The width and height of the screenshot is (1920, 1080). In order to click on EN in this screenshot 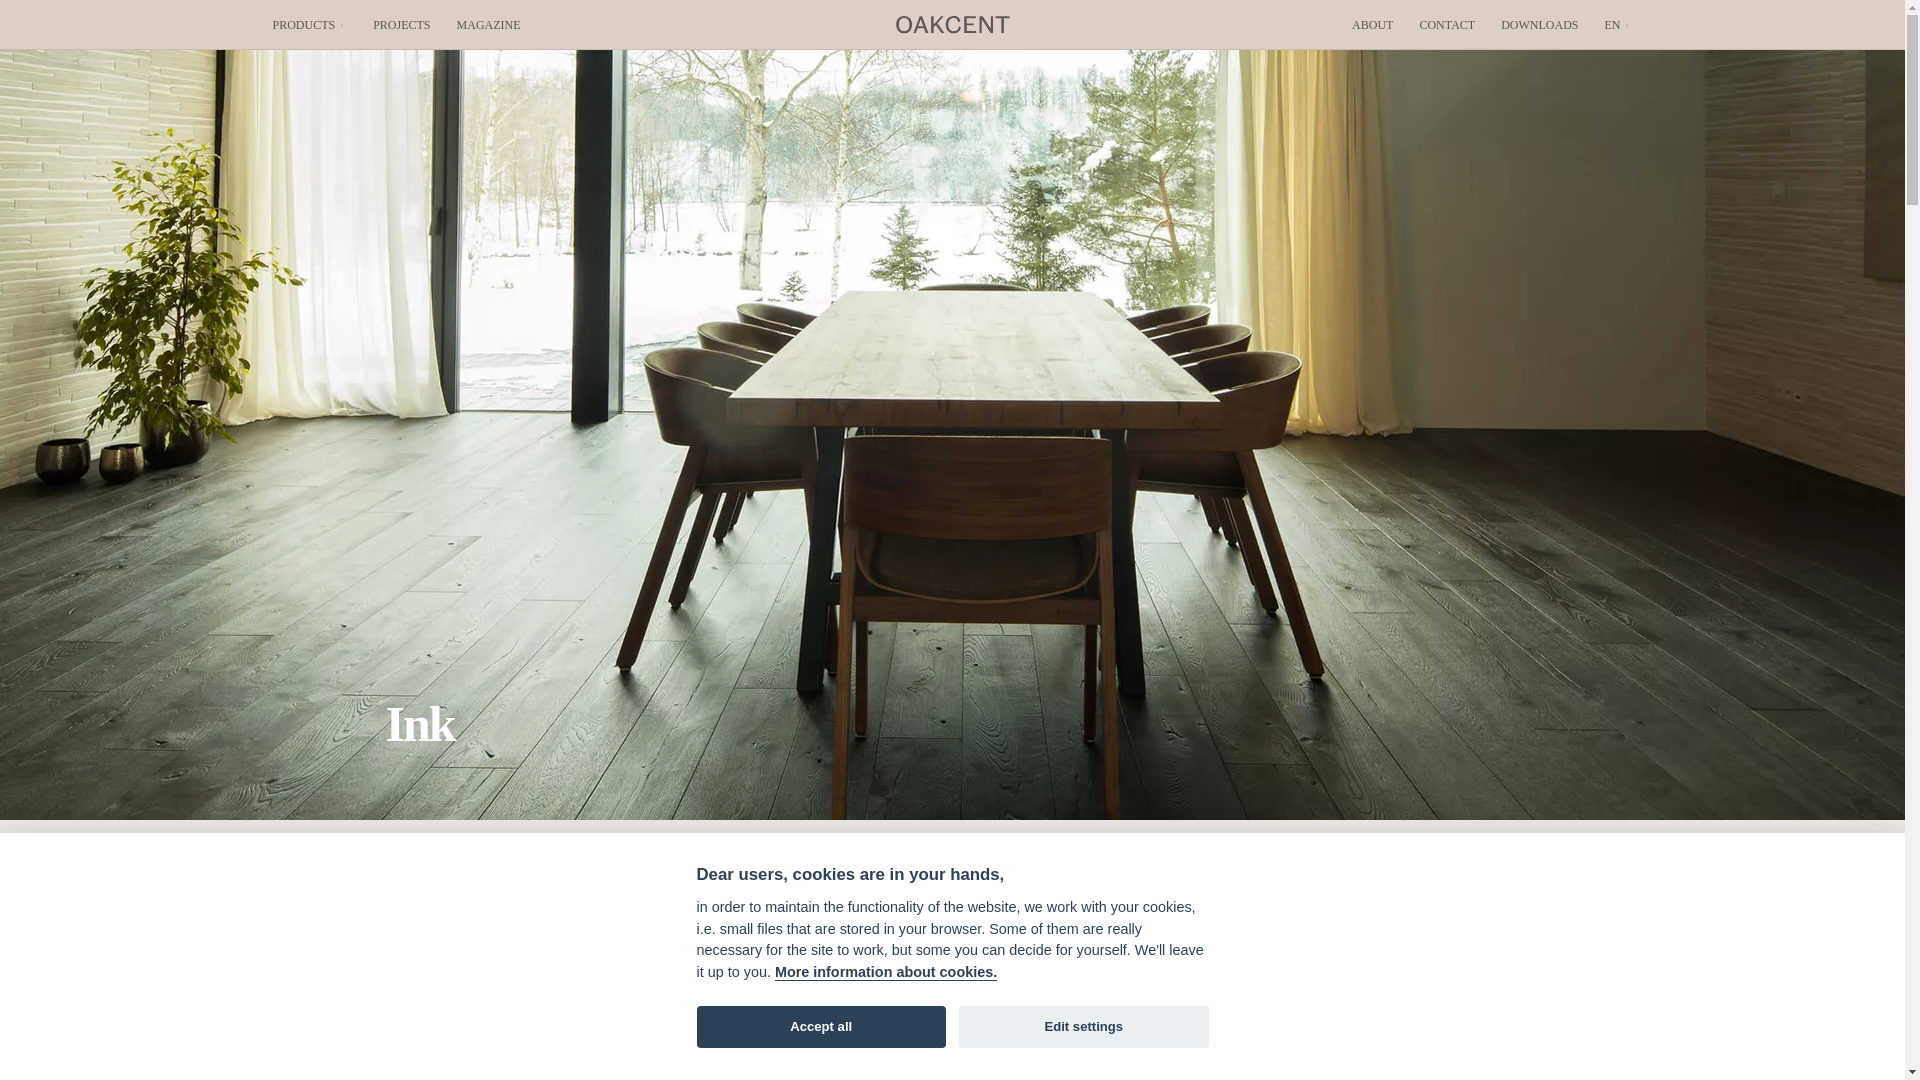, I will do `click(1618, 24)`.